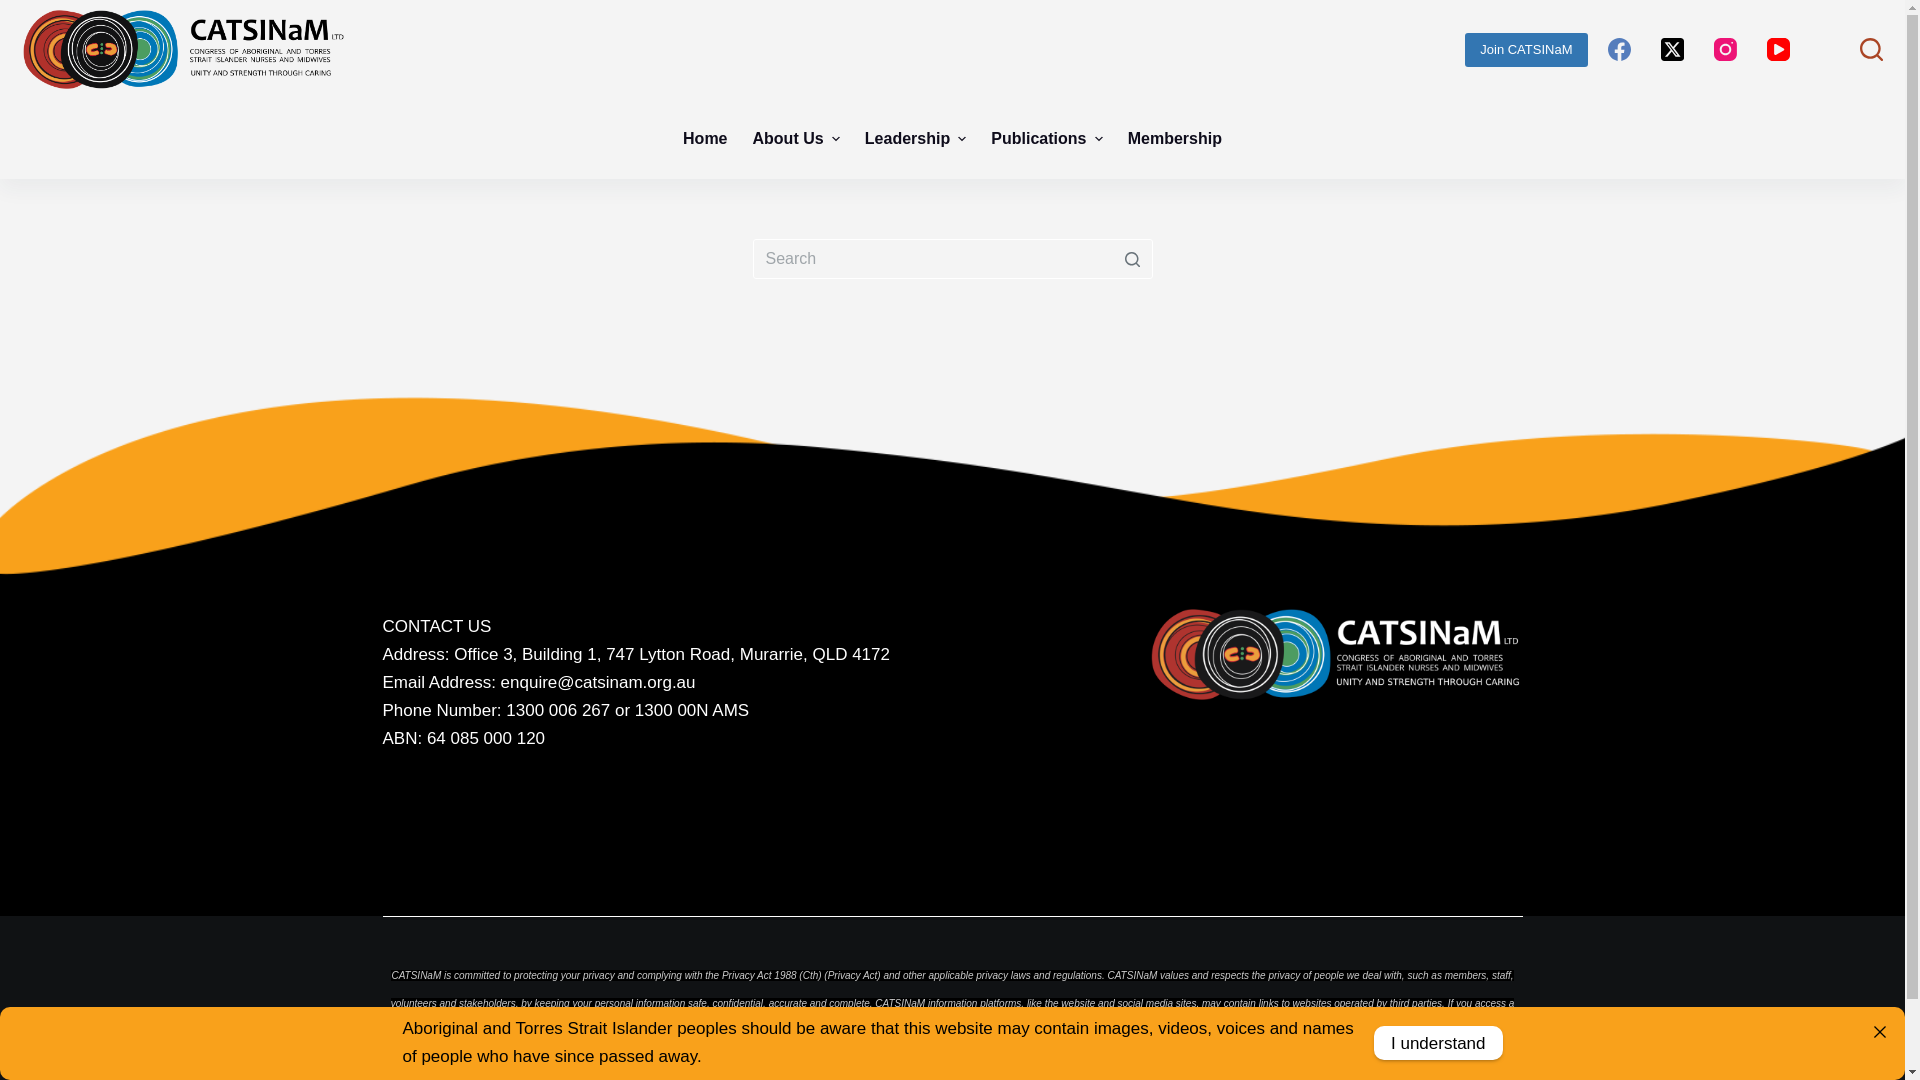 Image resolution: width=1920 pixels, height=1080 pixels. Describe the element at coordinates (916, 139) in the screenshot. I see `Leadership` at that location.